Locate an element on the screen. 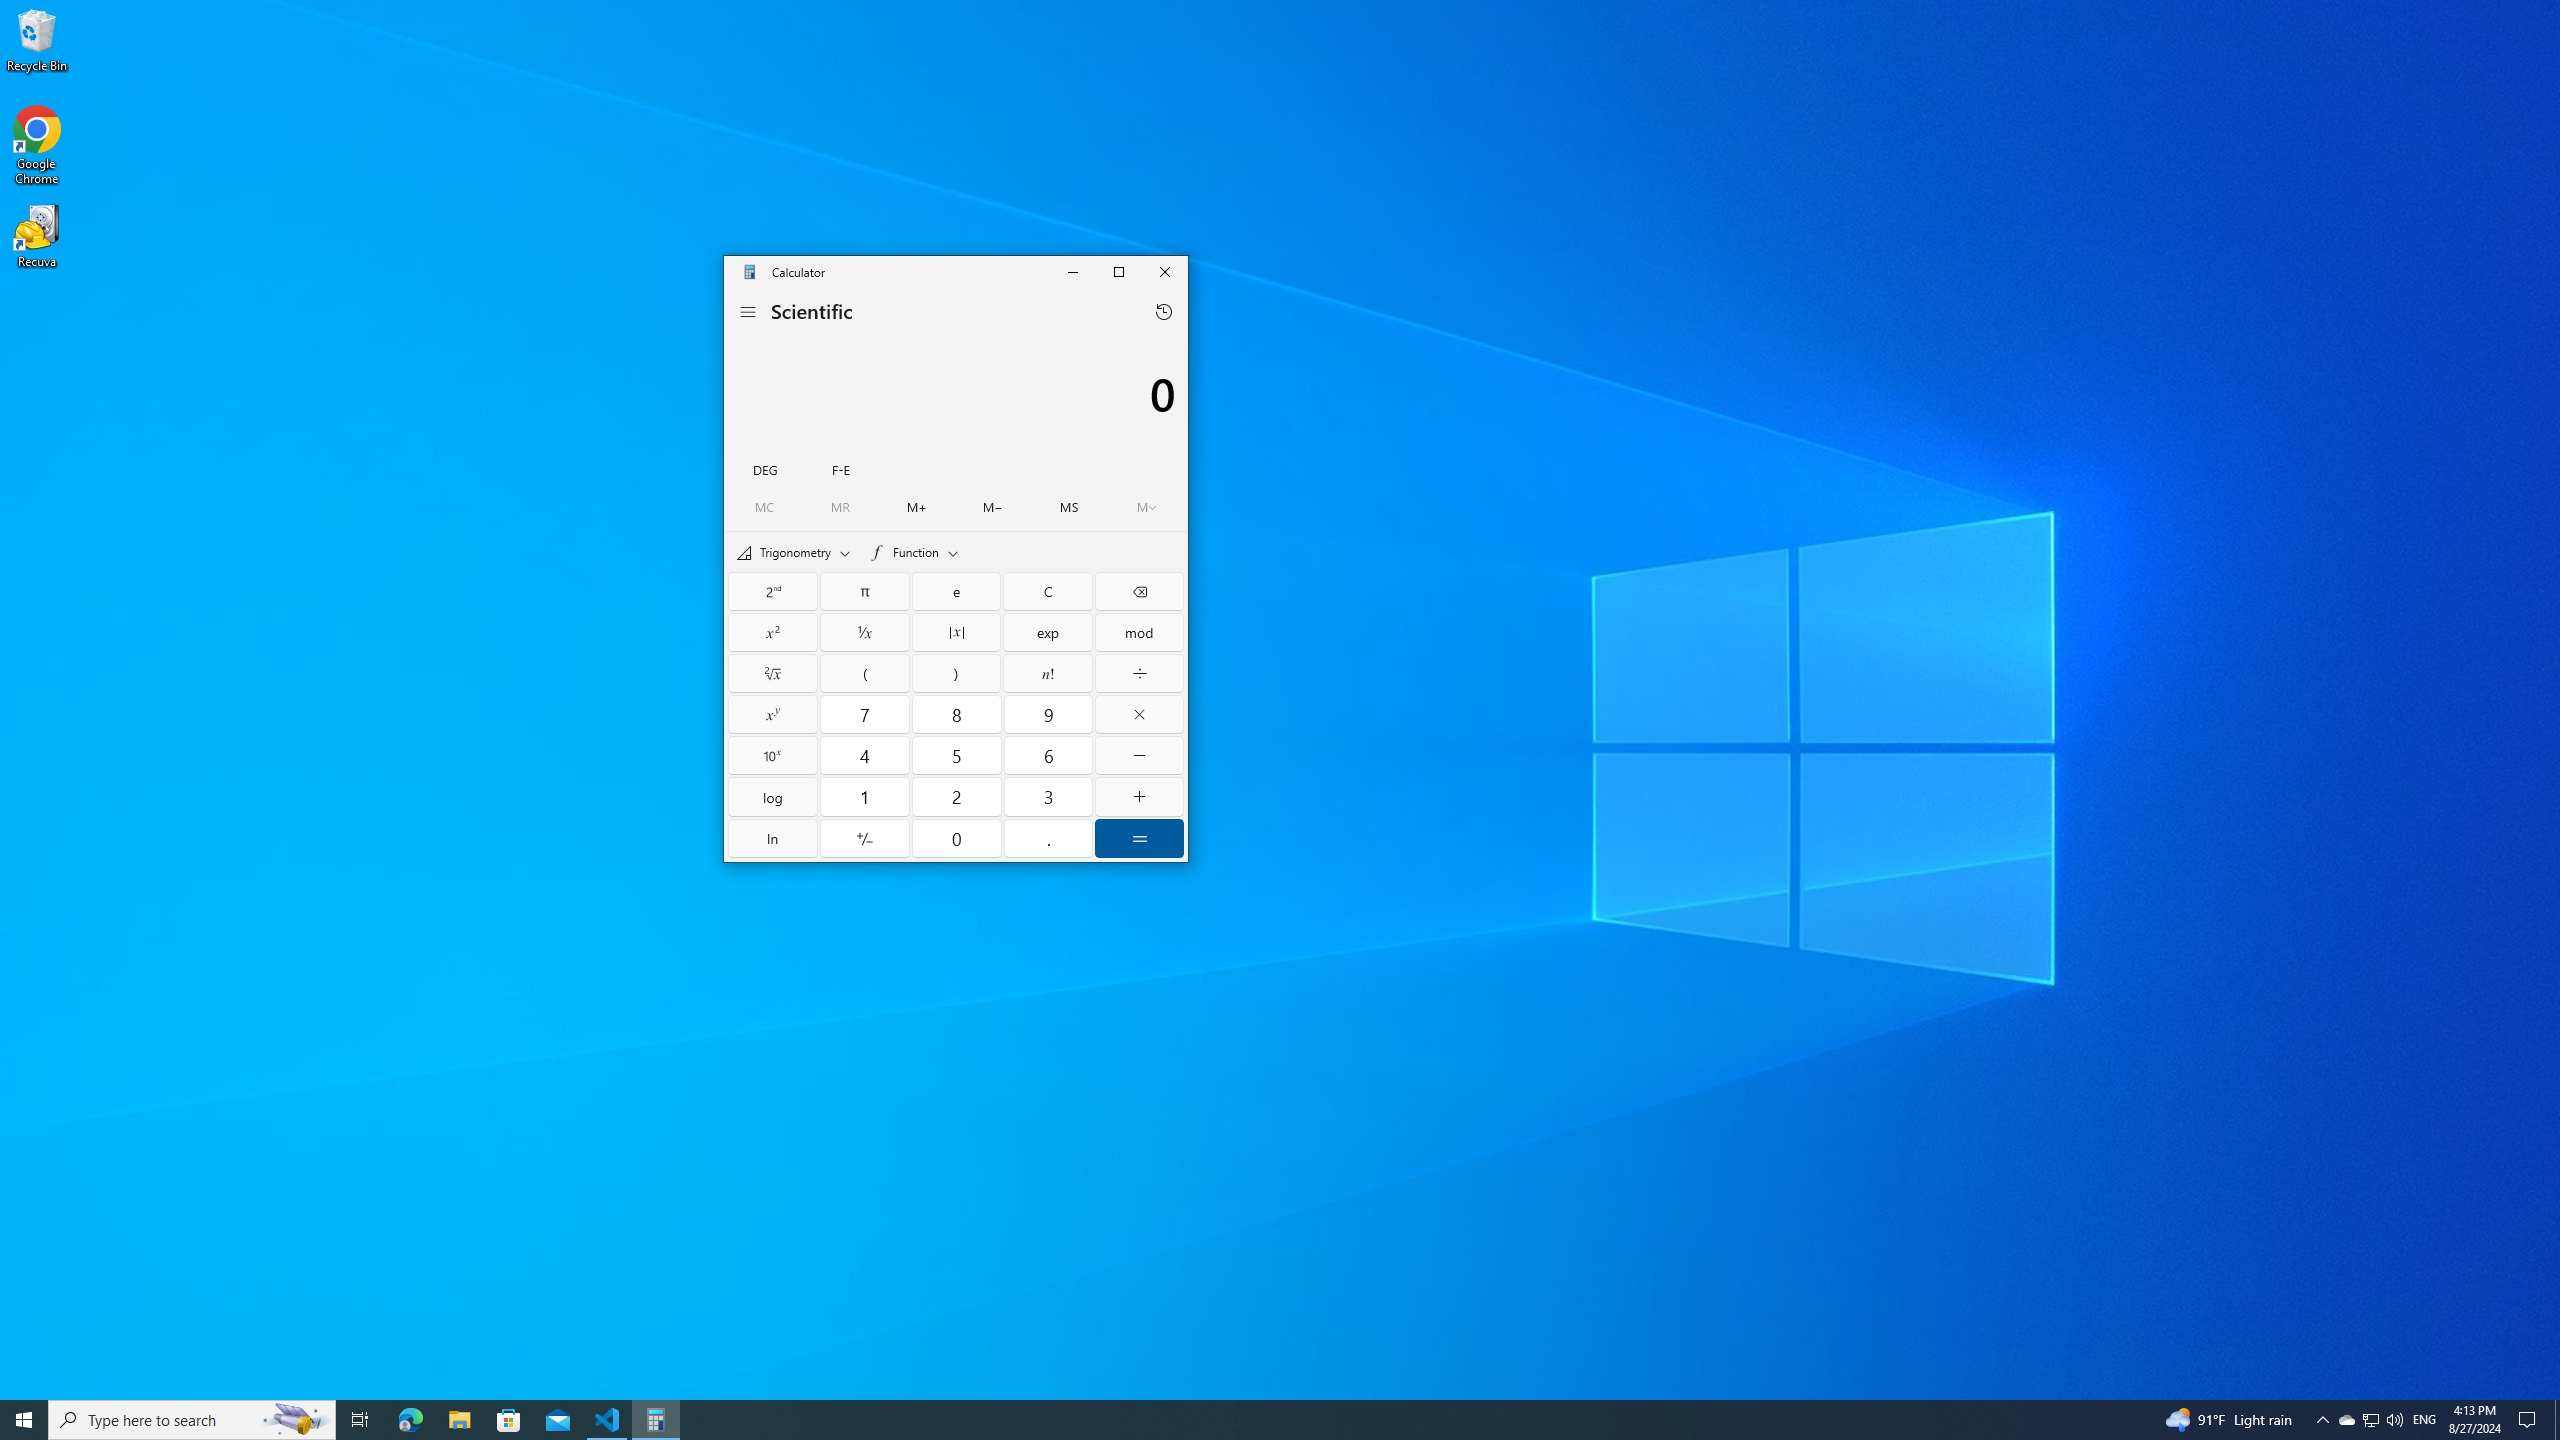 Image resolution: width=2560 pixels, height=1440 pixels. Trigonometry is located at coordinates (794, 552).